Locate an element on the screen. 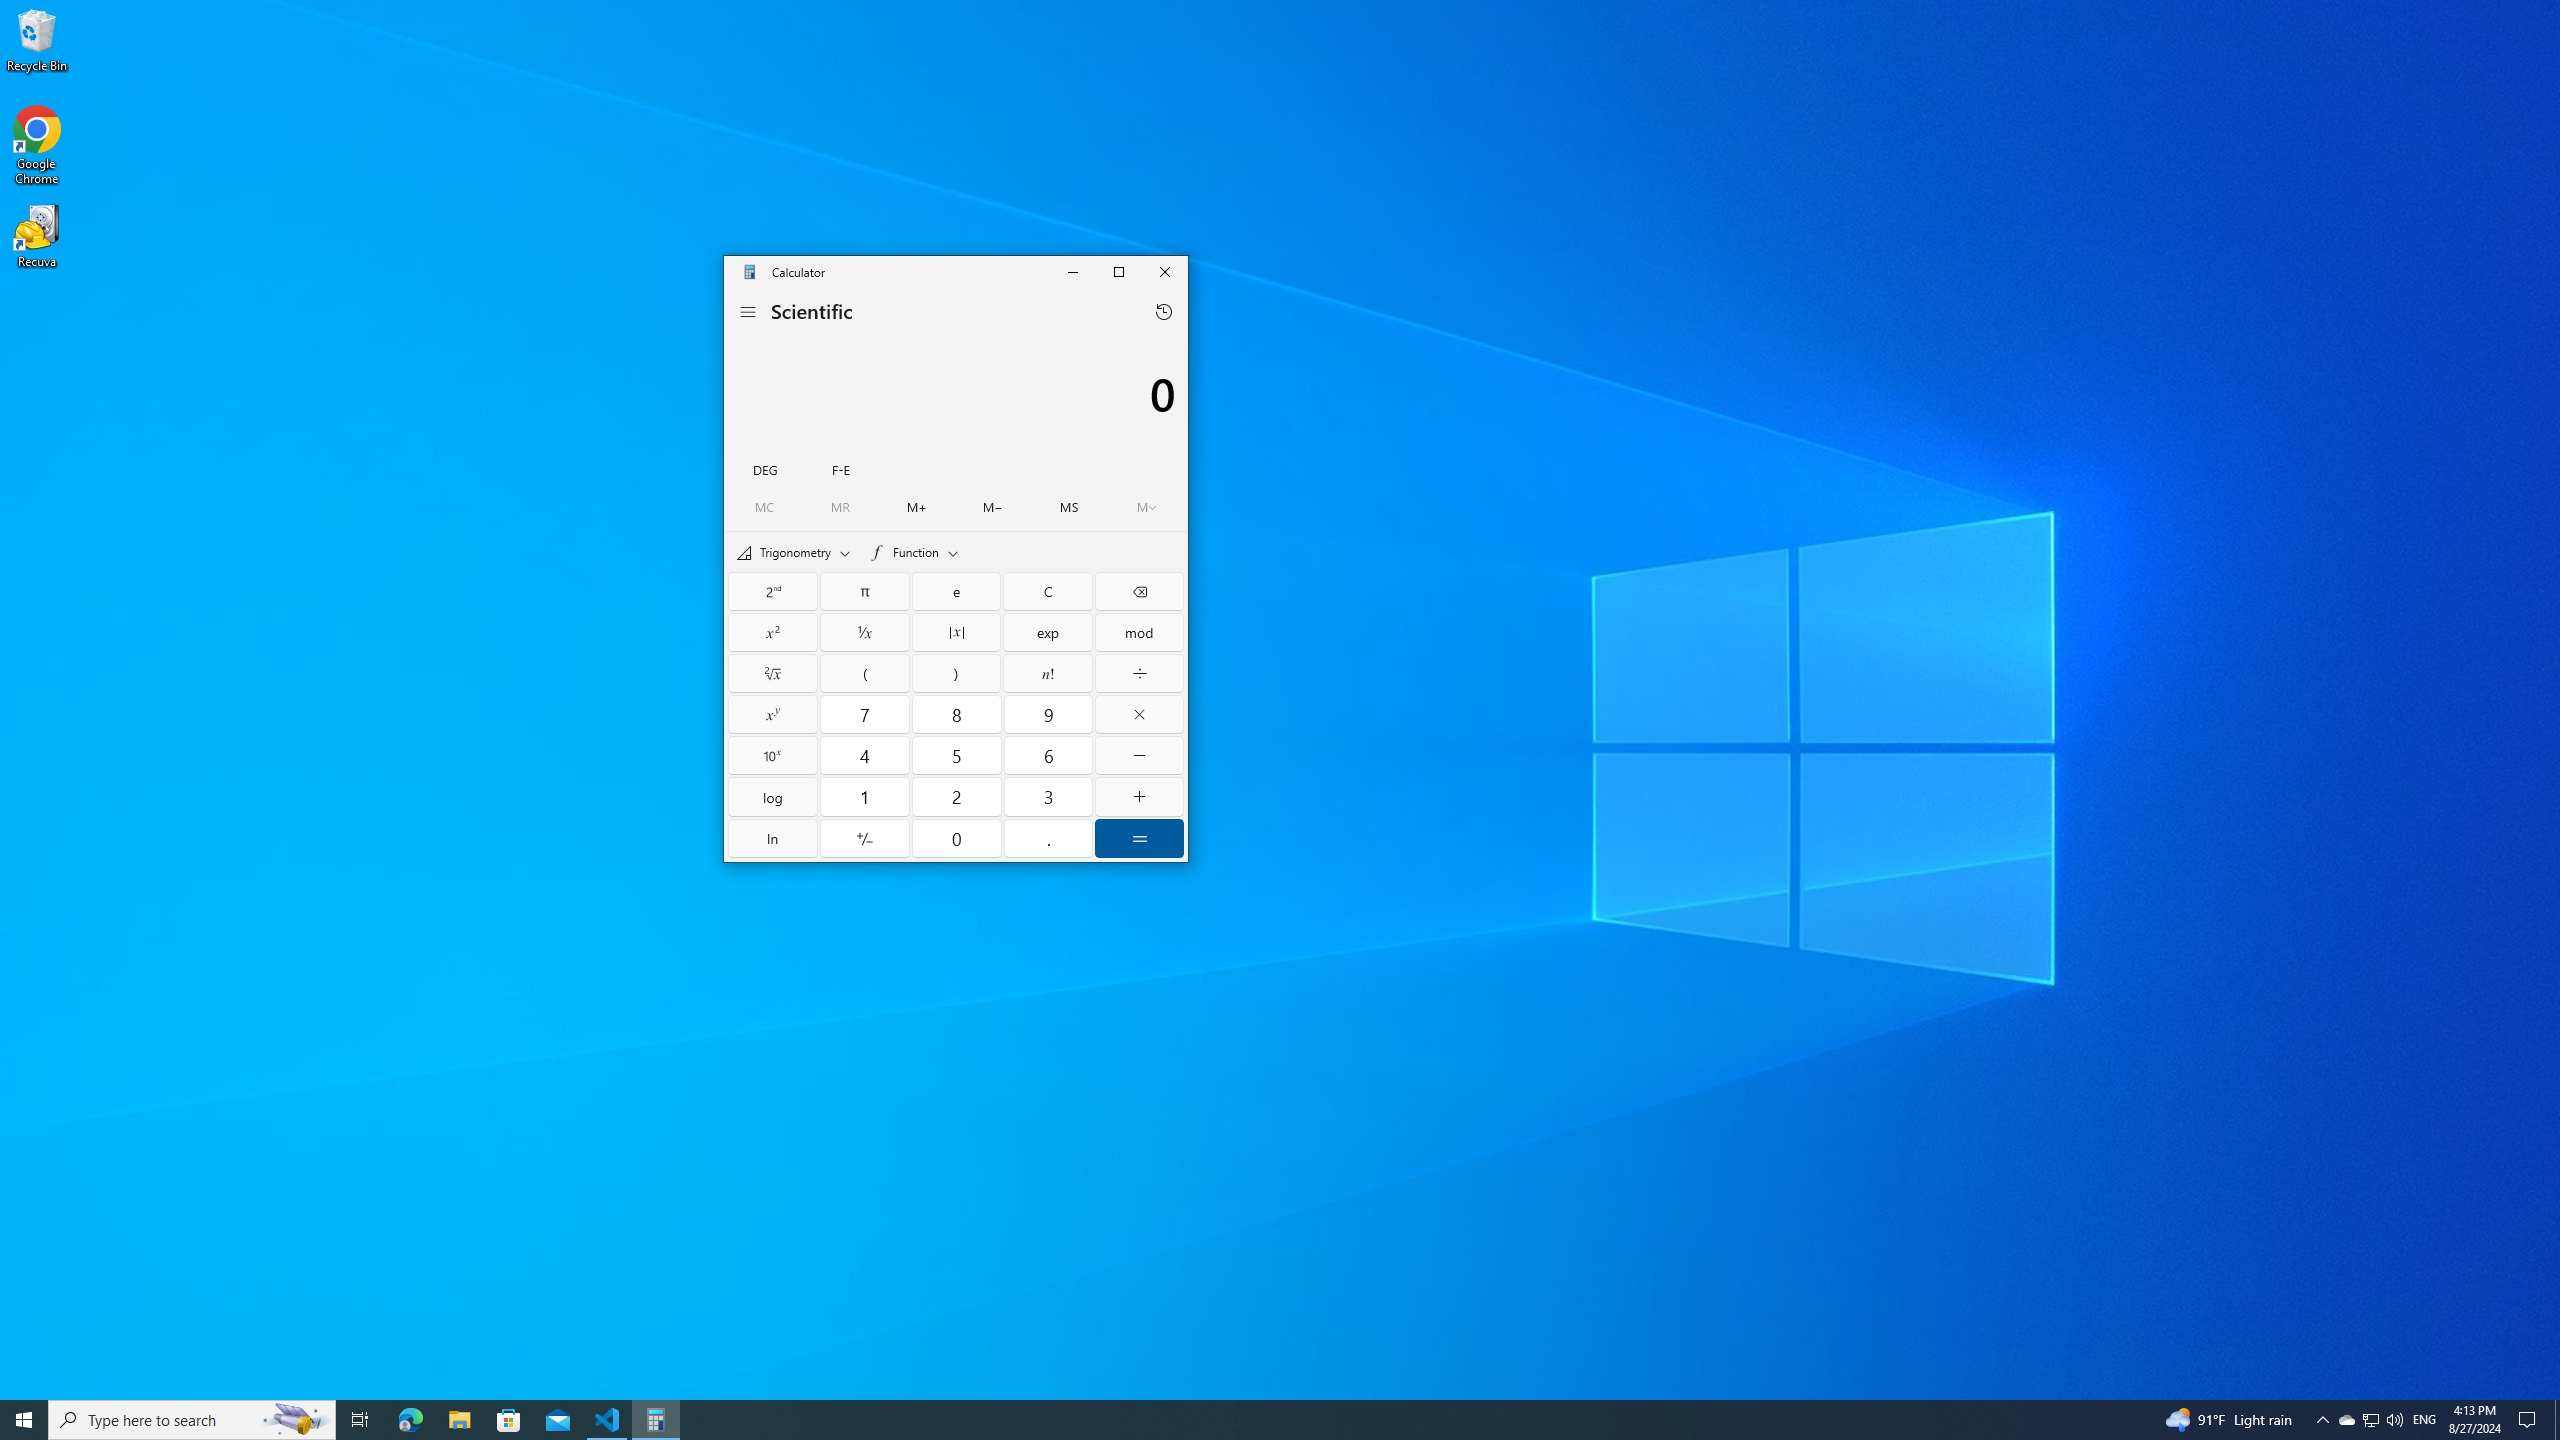 Image resolution: width=2560 pixels, height=1440 pixels. Trigonometry is located at coordinates (794, 552).